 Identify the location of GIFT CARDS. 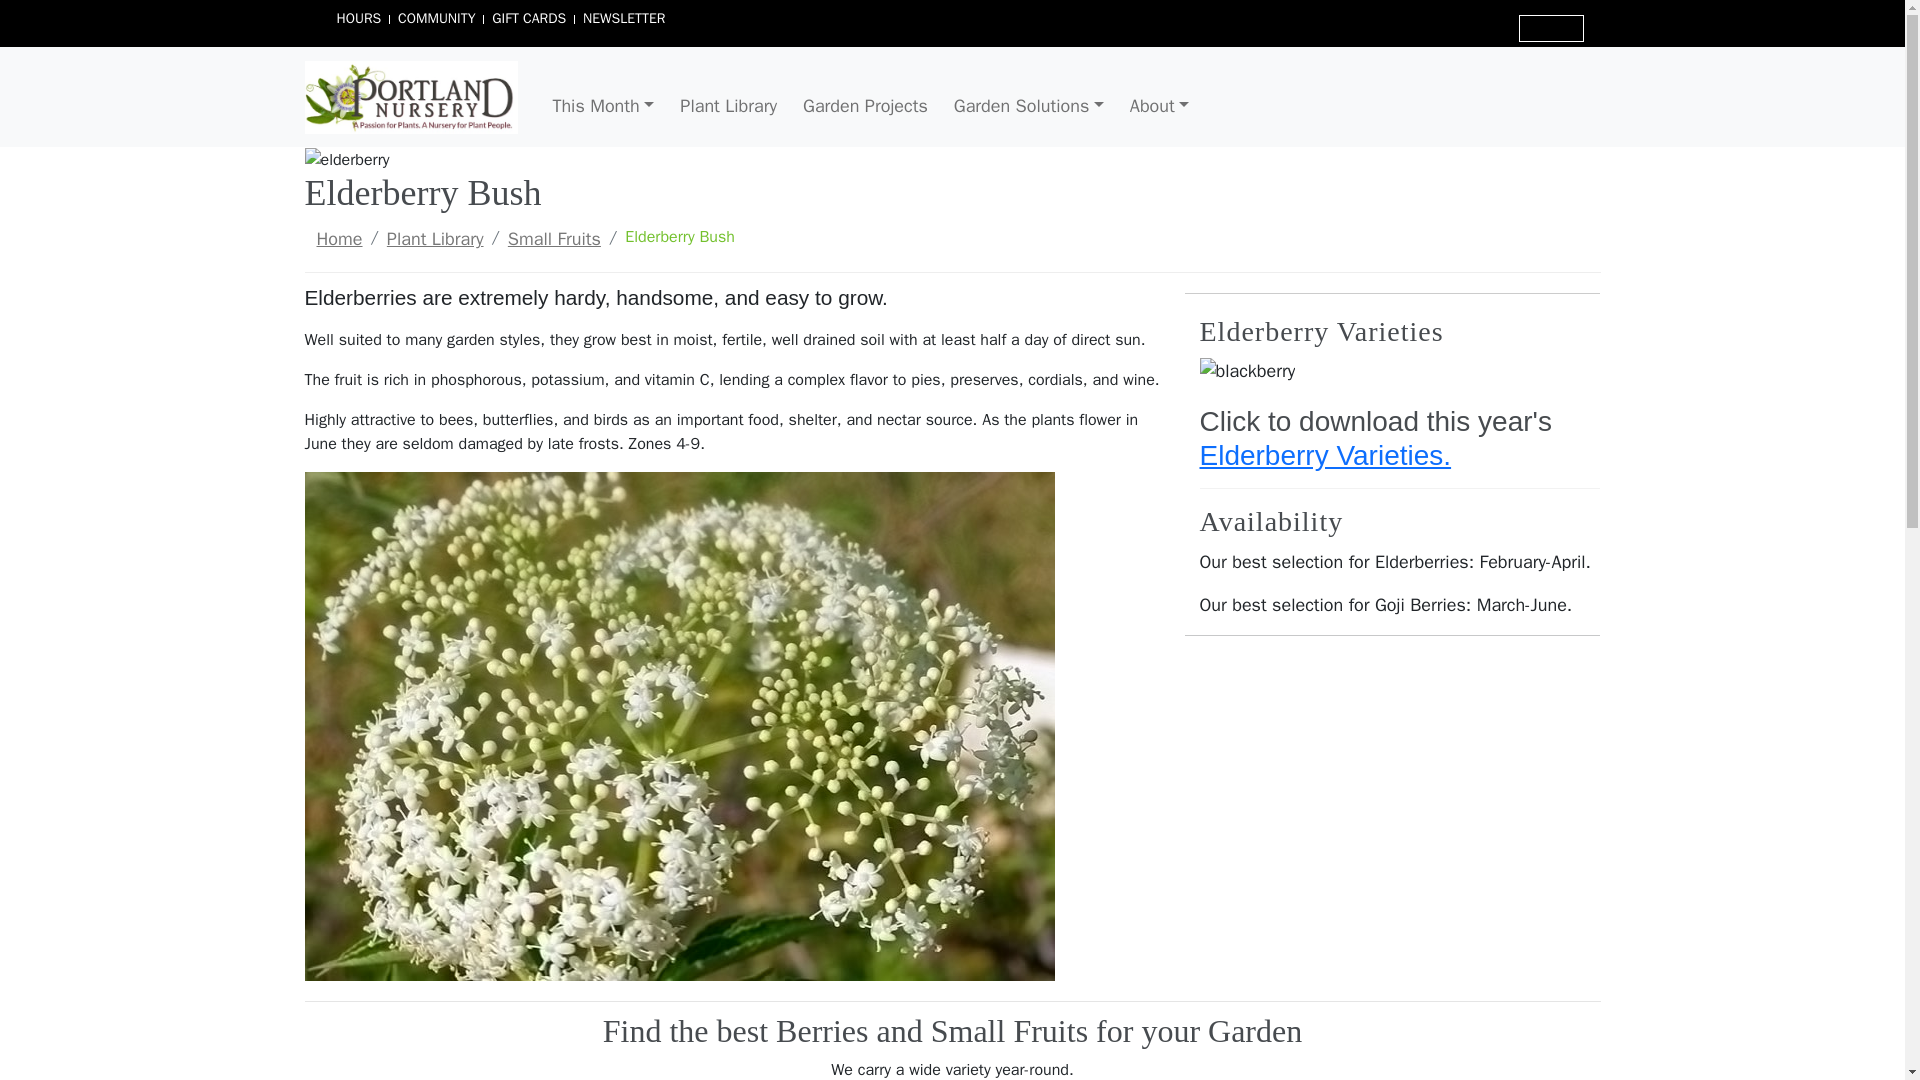
(528, 18).